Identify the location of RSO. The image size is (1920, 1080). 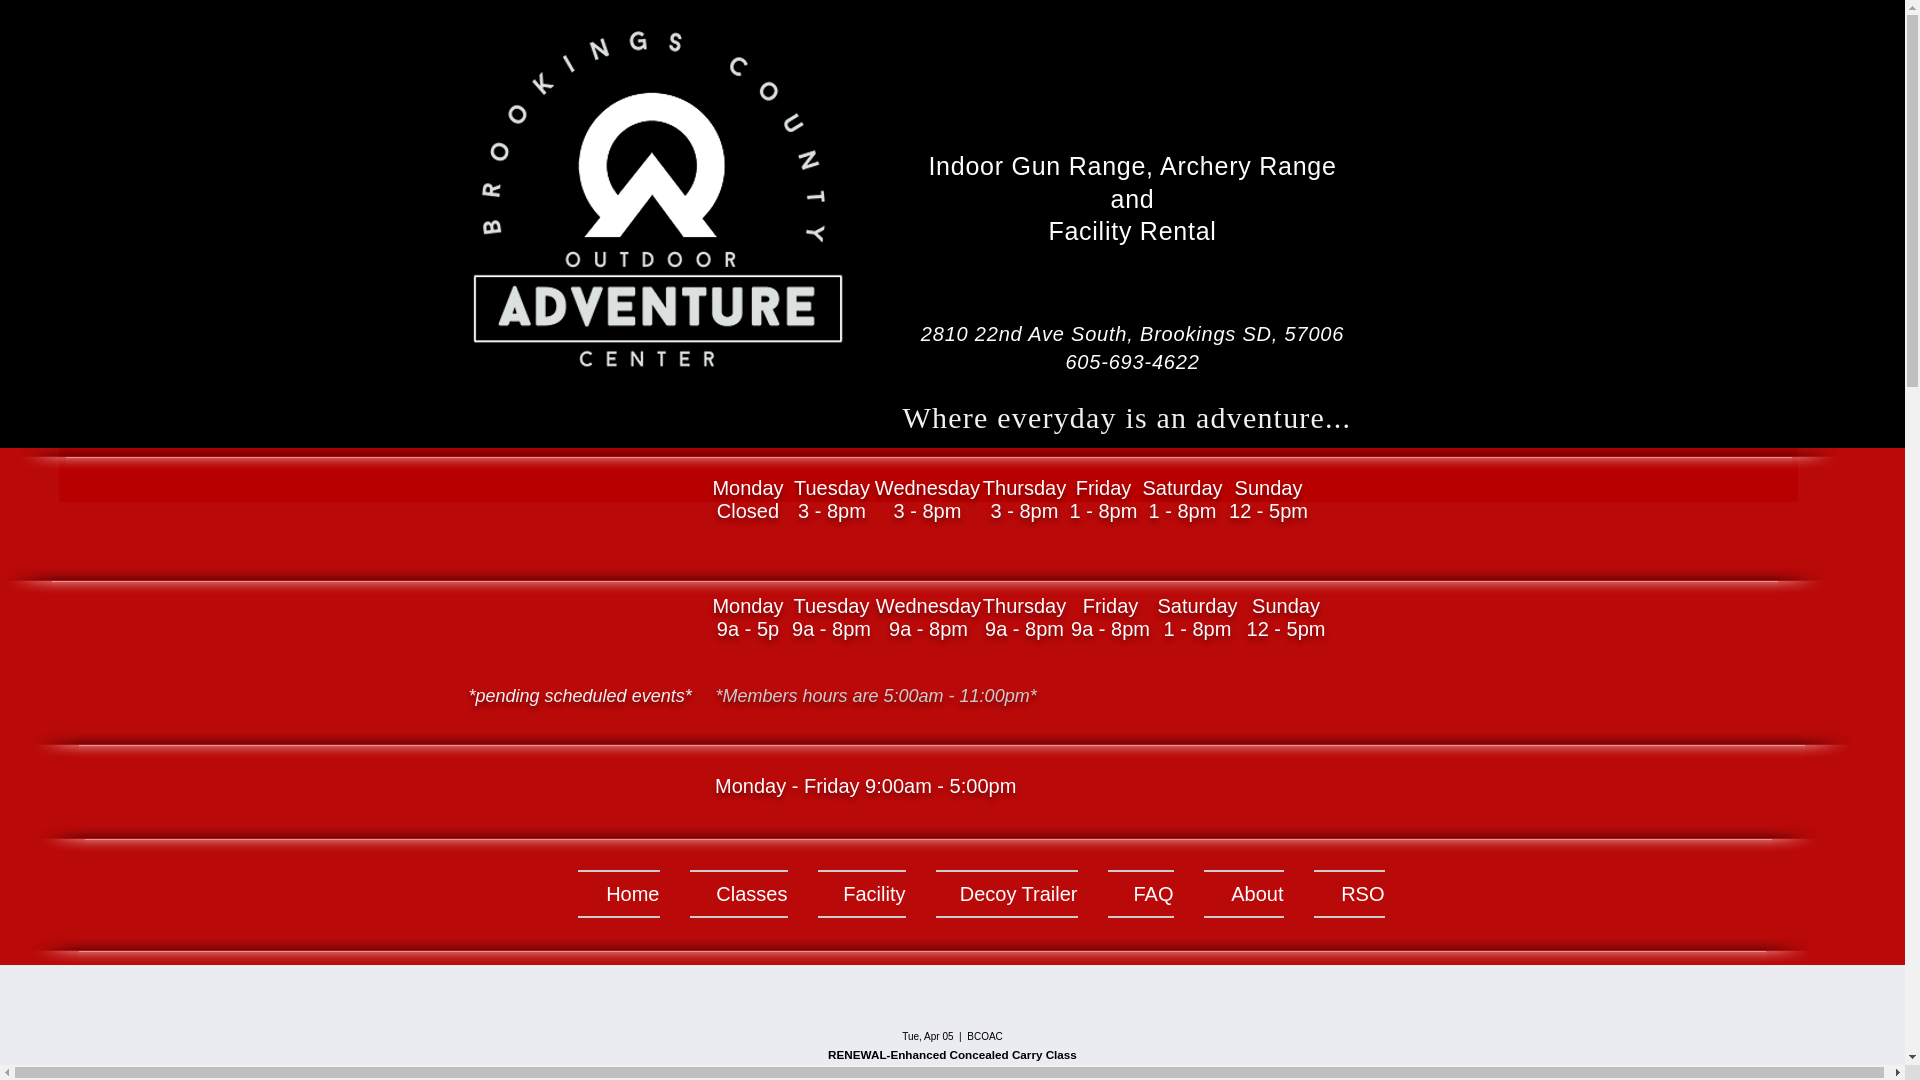
(1340, 894).